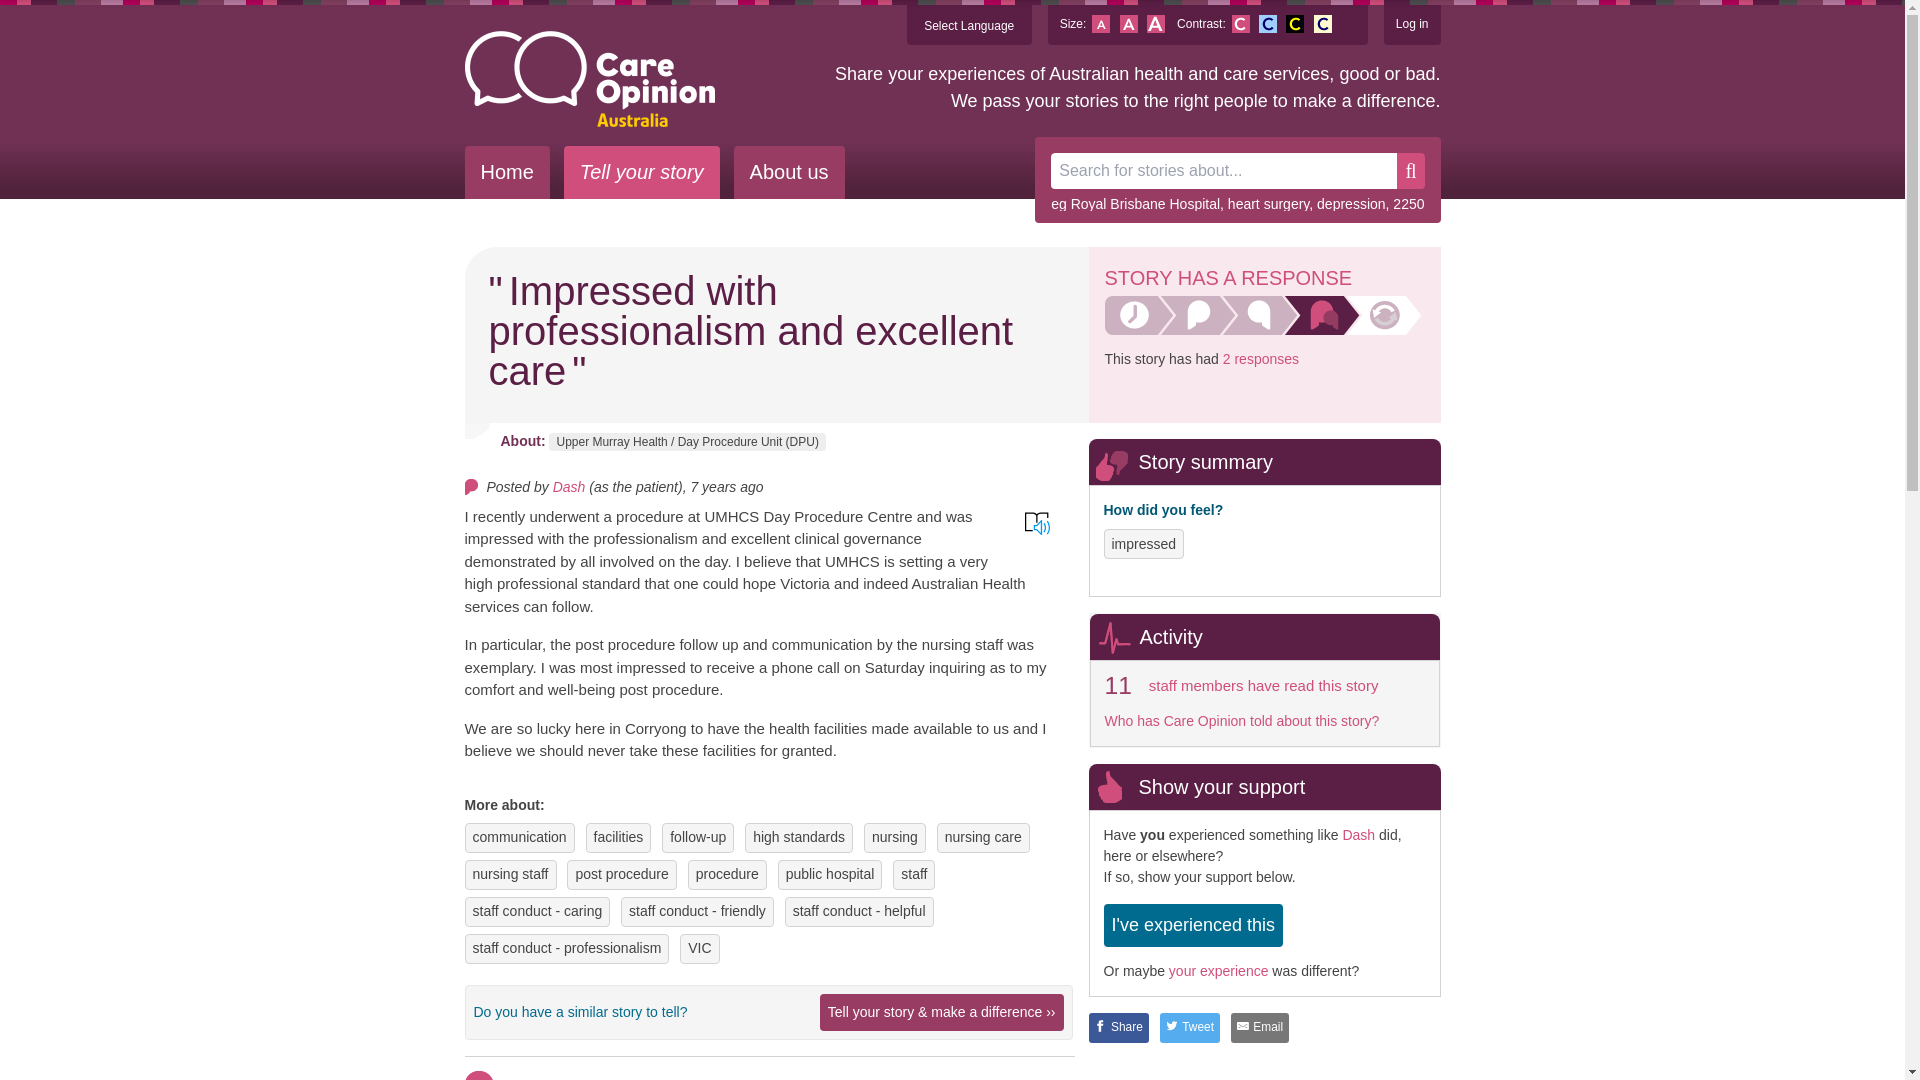 This screenshot has height=1080, width=1920. I want to click on Care Opinion home page, so click(589, 79).